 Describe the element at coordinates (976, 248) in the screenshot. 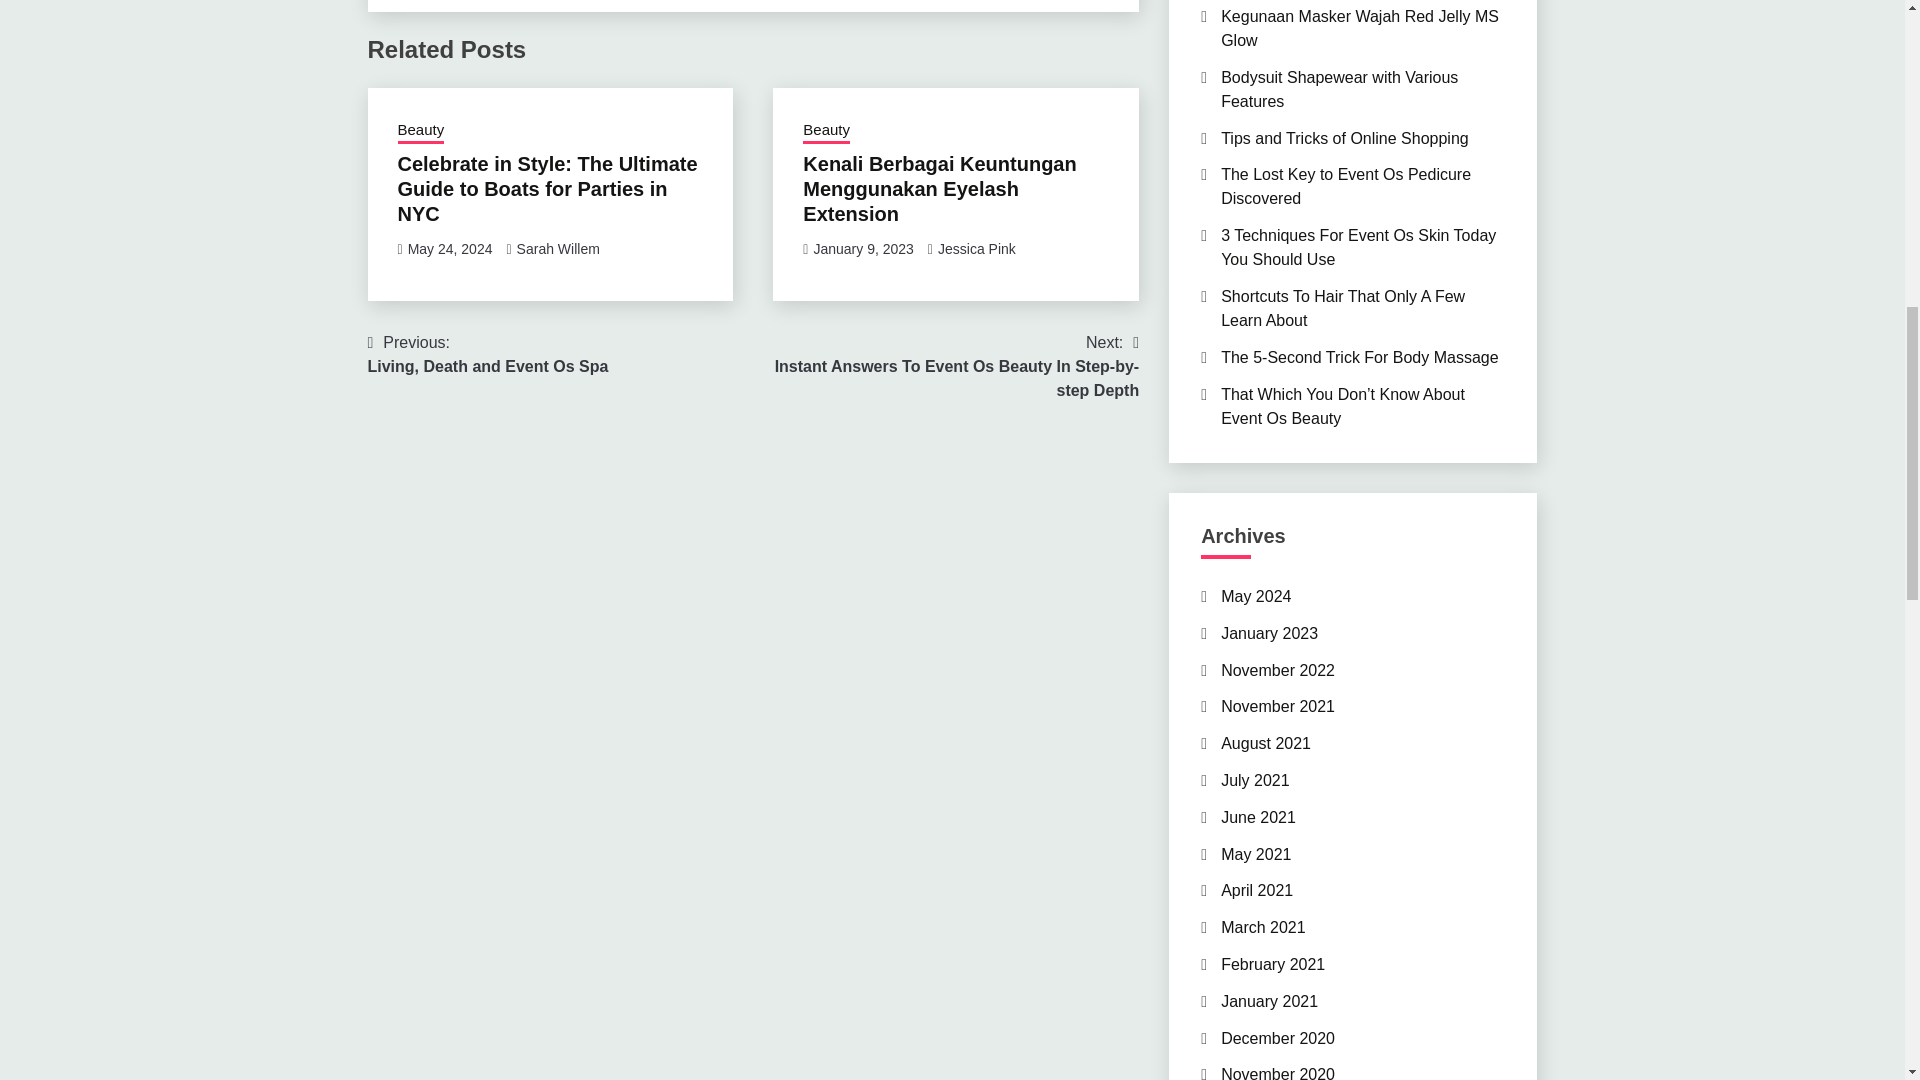

I see `Kenali Berbagai Keuntungan Menggunakan Eyelash Extension` at that location.